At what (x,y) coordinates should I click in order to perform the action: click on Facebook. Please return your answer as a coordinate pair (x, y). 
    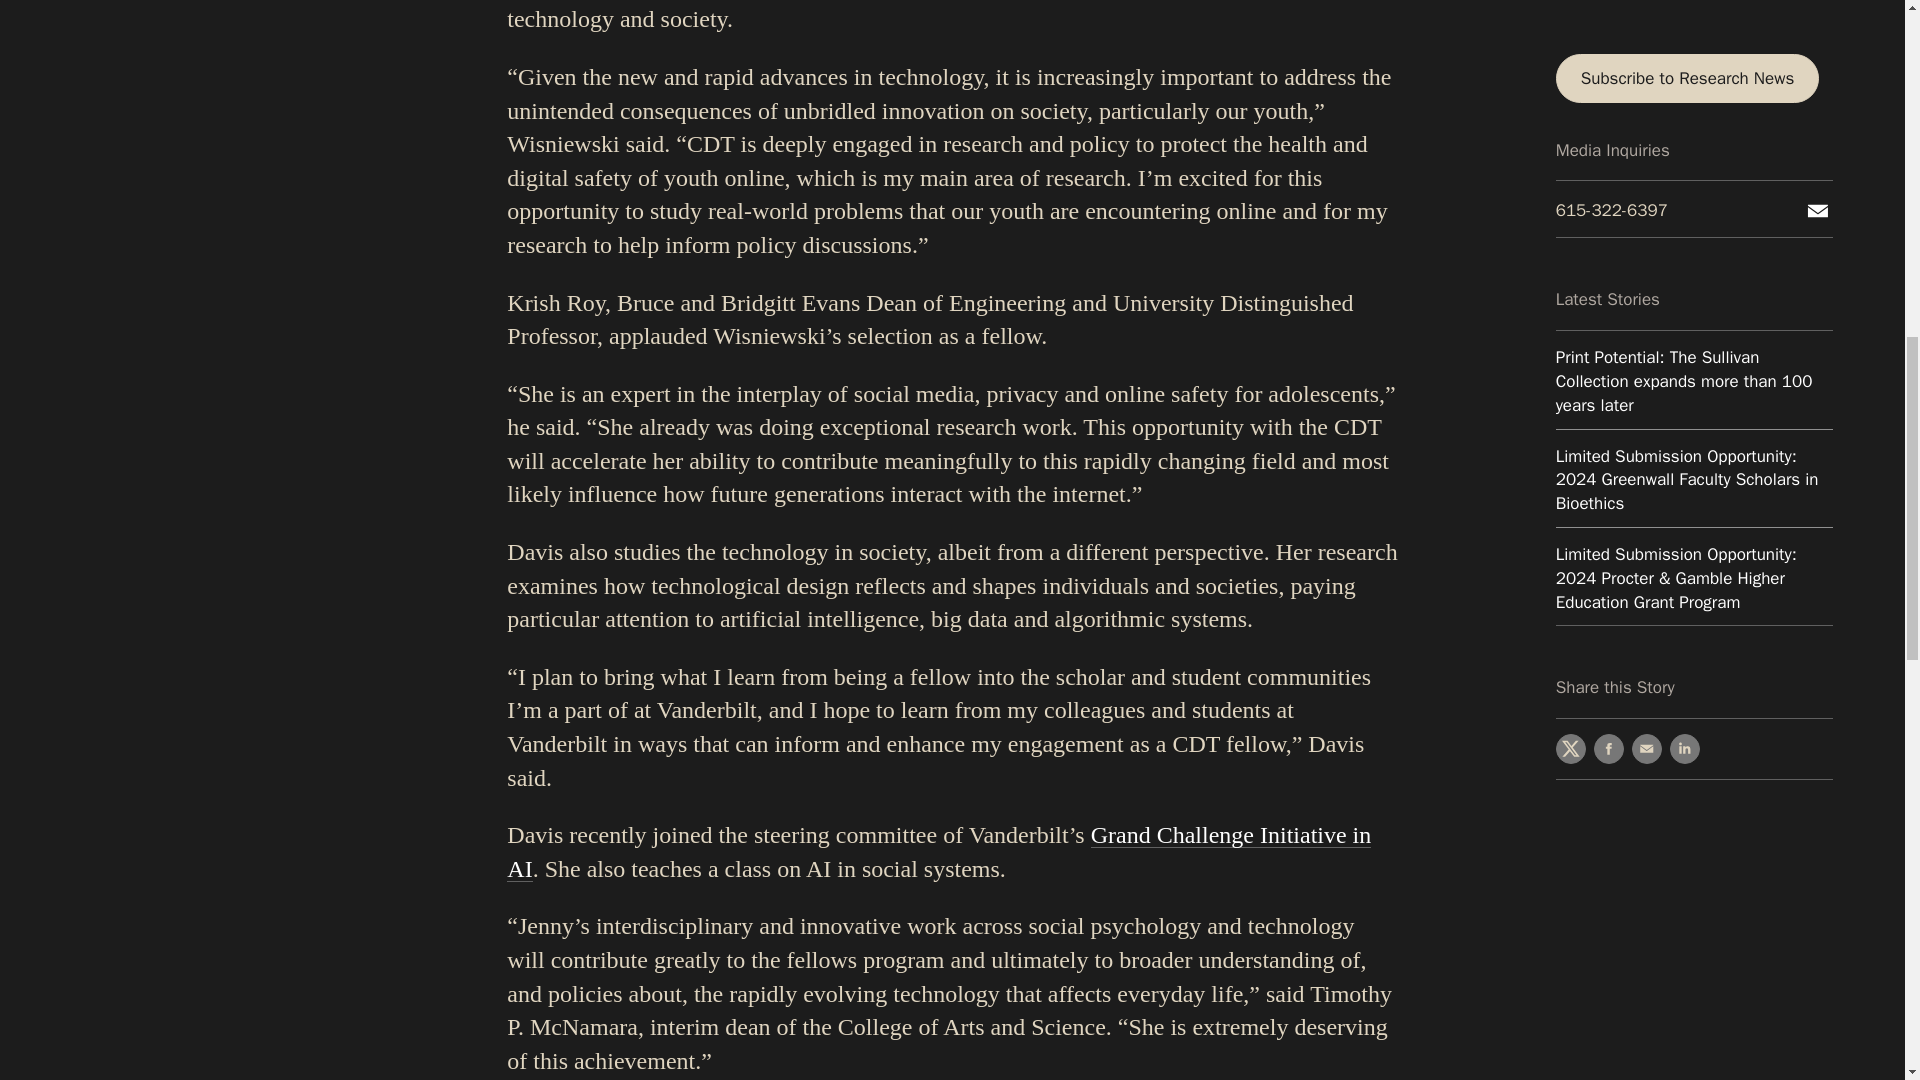
    Looking at the image, I should click on (1608, 336).